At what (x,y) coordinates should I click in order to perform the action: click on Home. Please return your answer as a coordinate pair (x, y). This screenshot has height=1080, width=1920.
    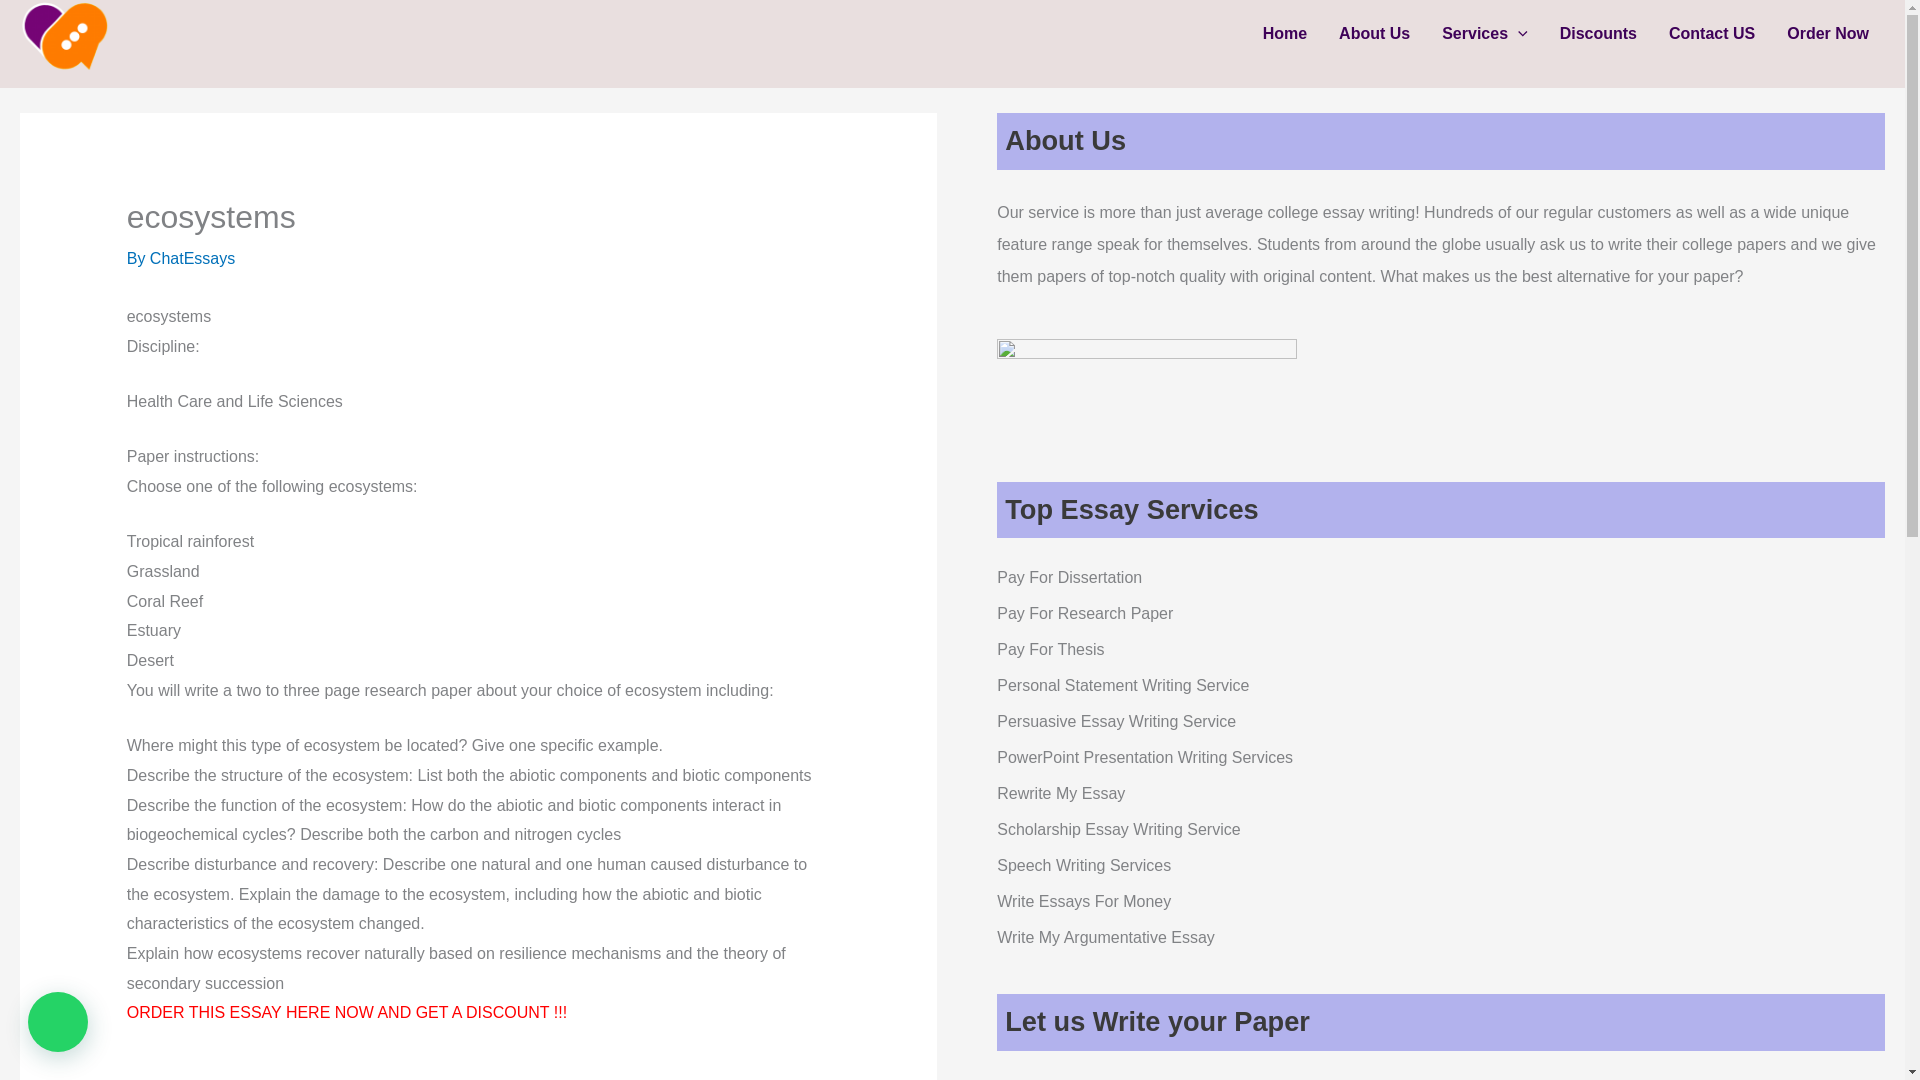
    Looking at the image, I should click on (1284, 34).